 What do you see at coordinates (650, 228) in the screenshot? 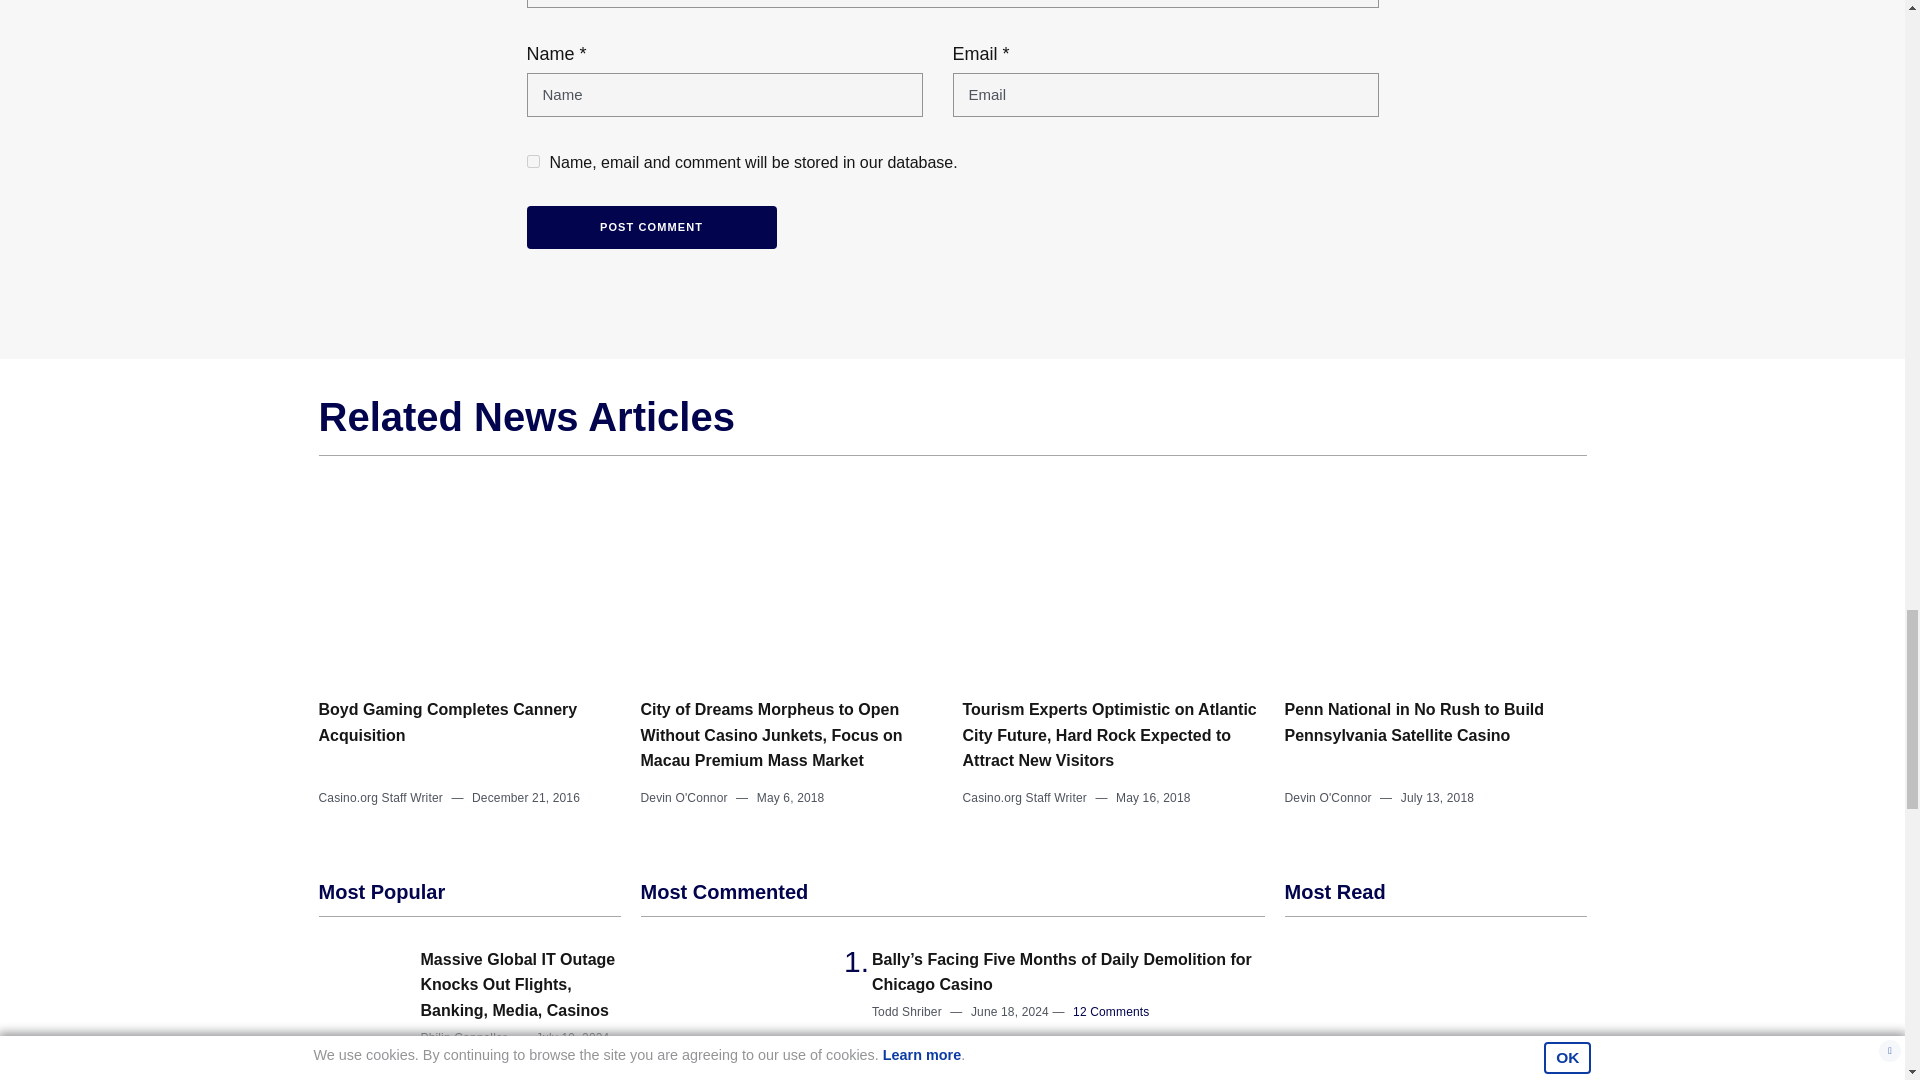
I see `Post Comment` at bounding box center [650, 228].